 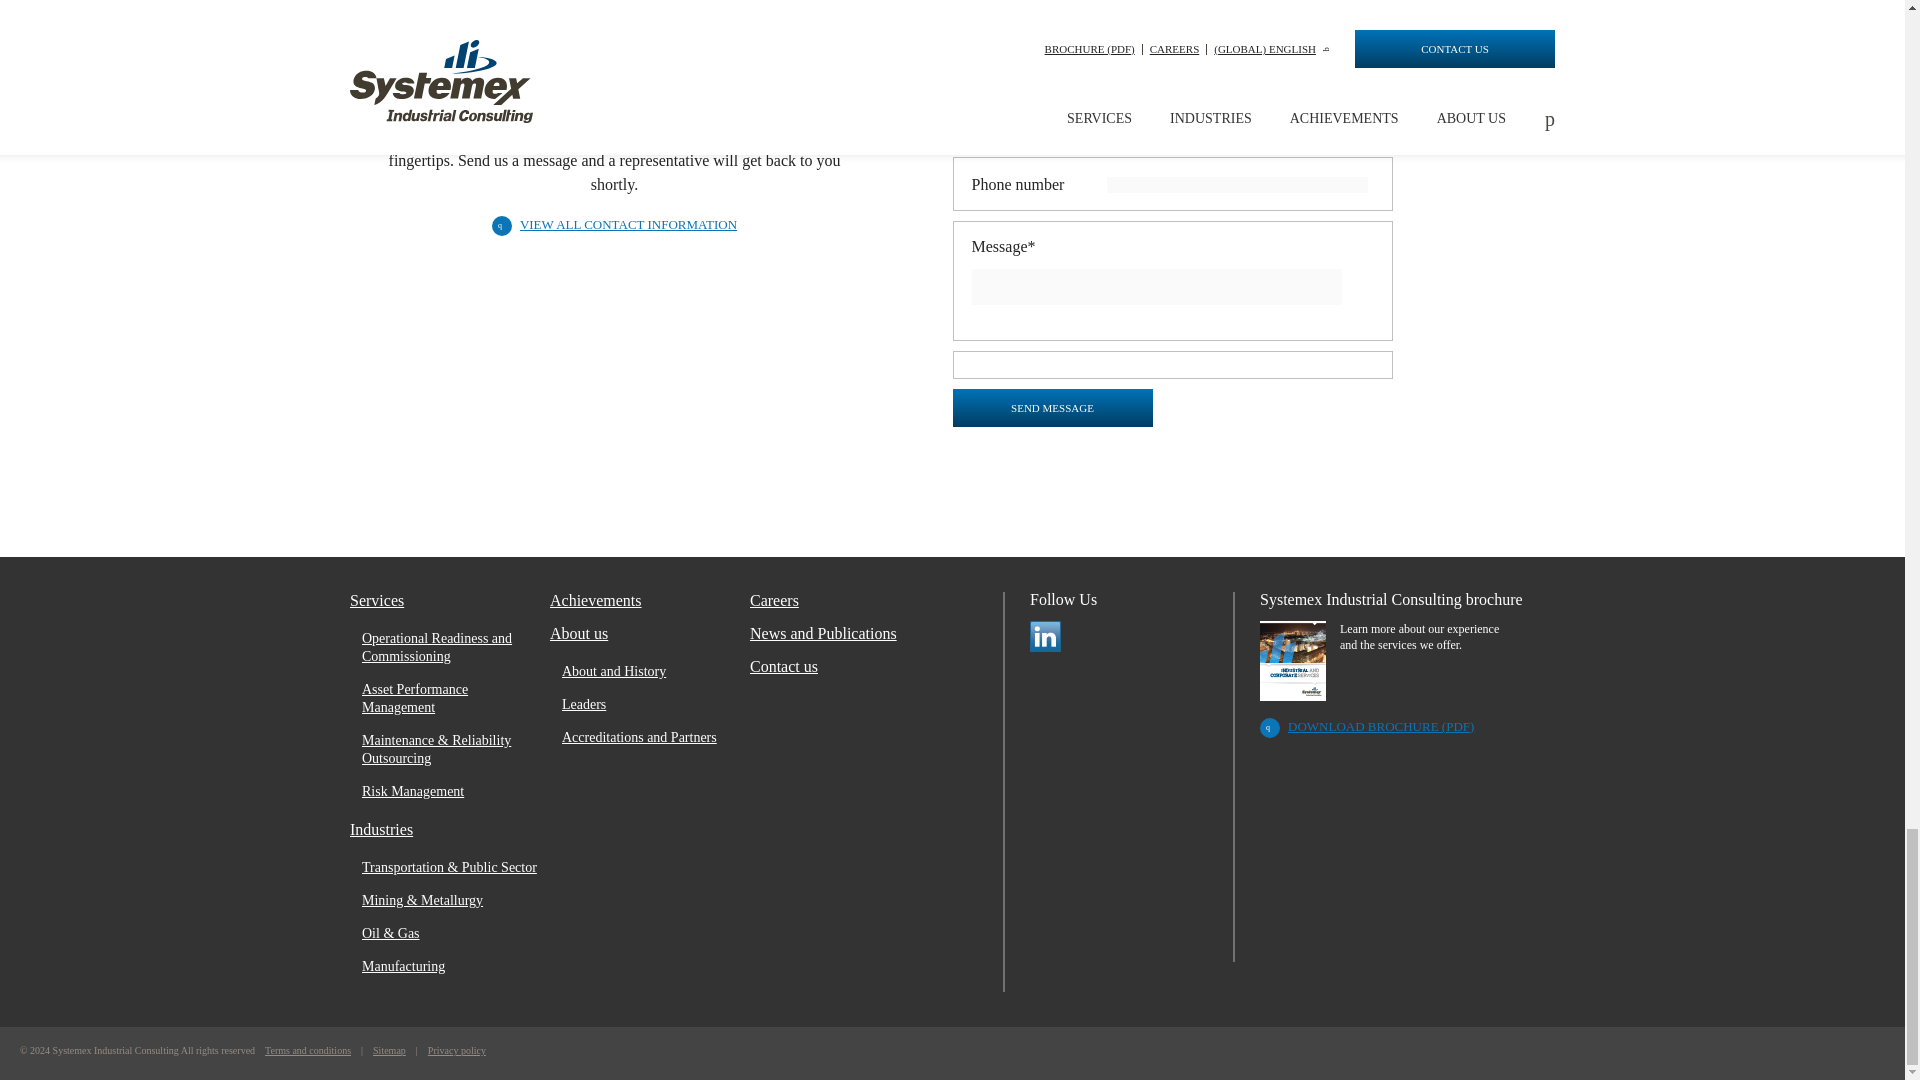 I want to click on Asset Performance Management, so click(x=450, y=699).